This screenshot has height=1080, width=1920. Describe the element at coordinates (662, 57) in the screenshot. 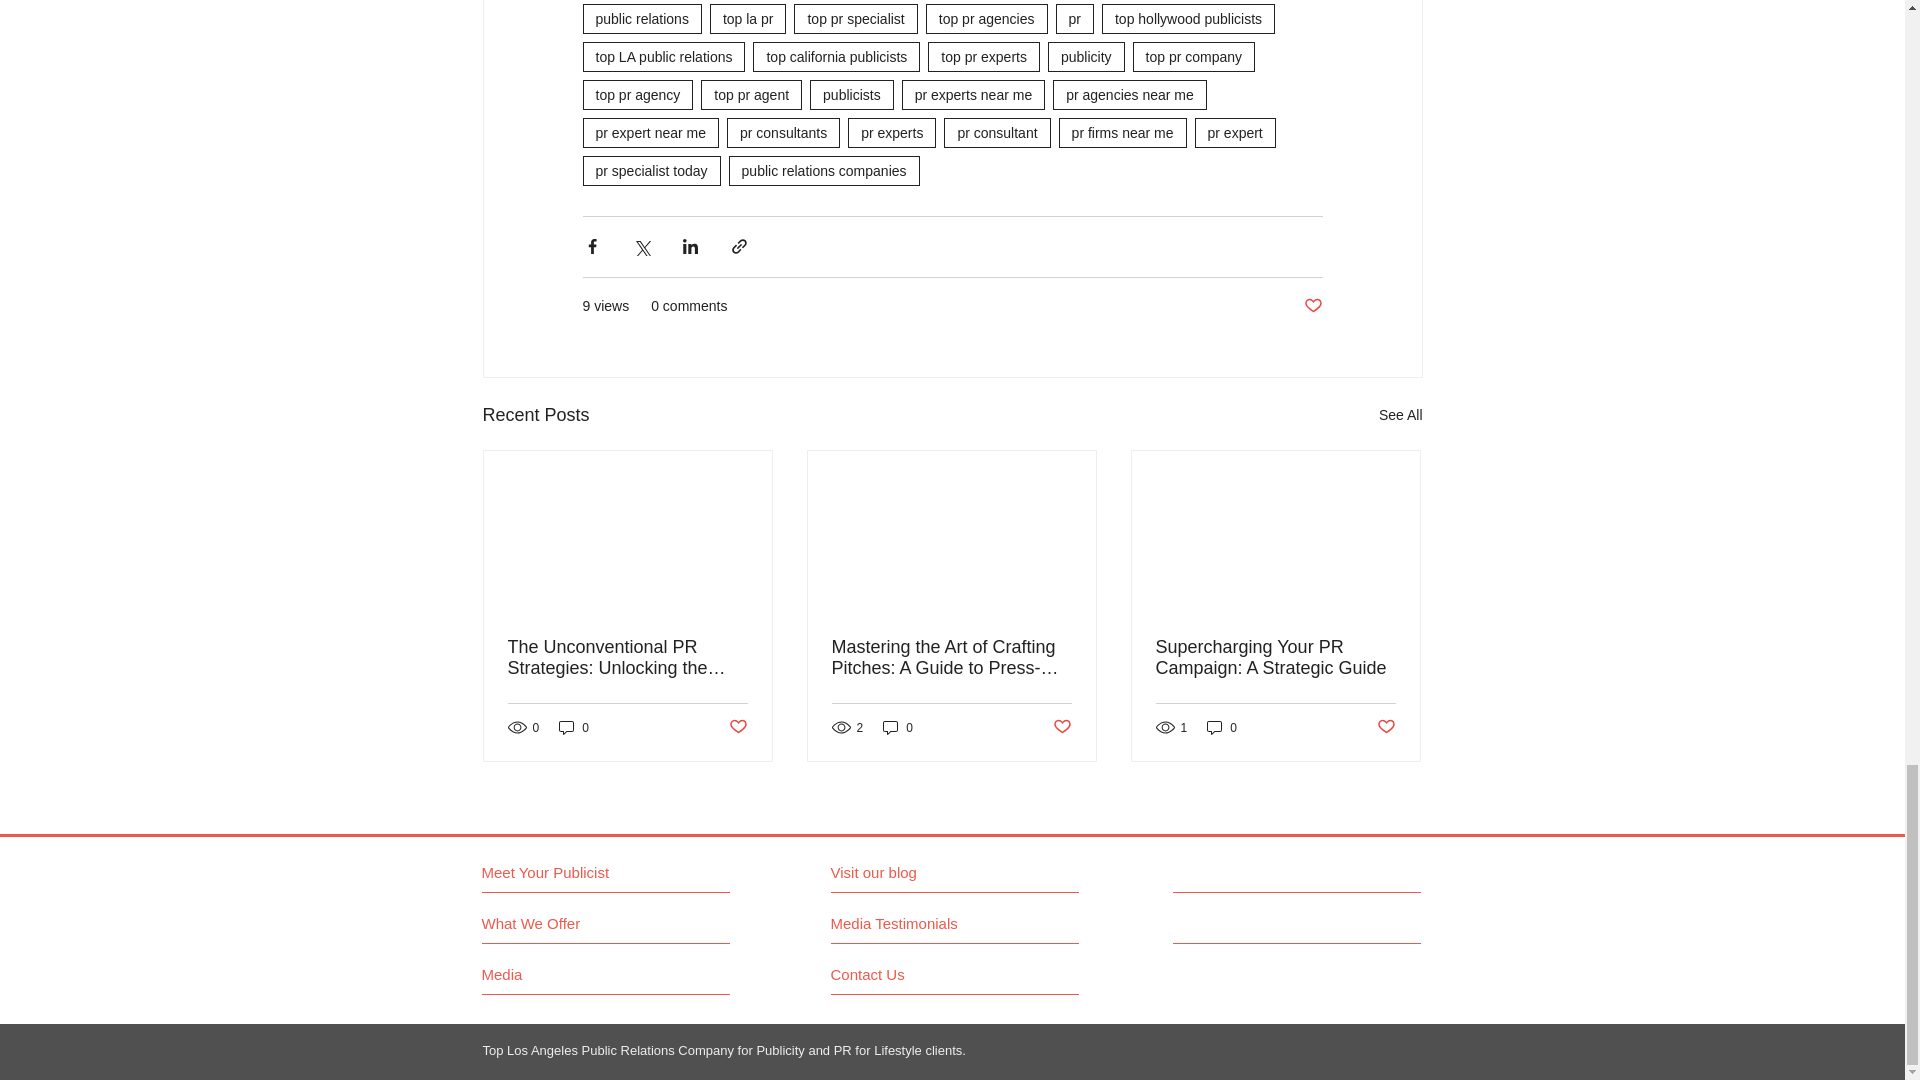

I see `top LA public relations` at that location.